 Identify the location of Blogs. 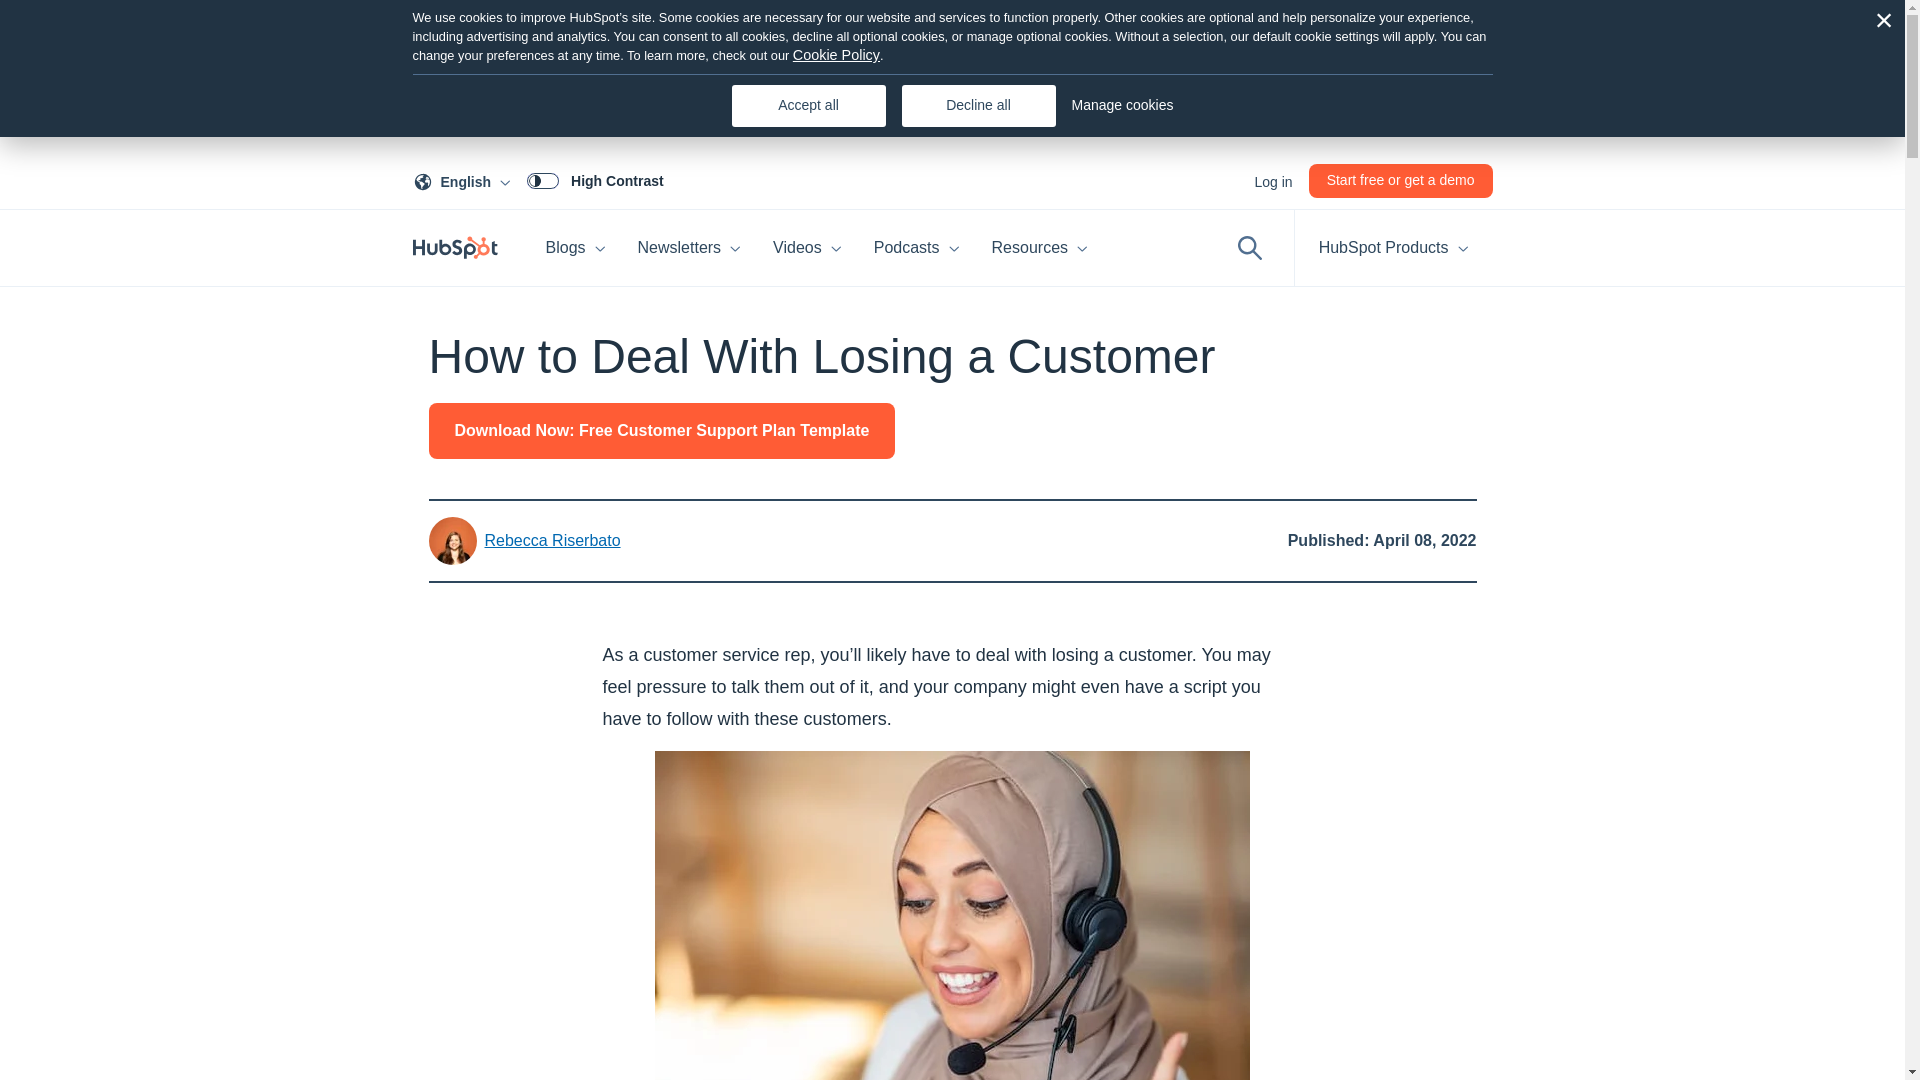
(576, 248).